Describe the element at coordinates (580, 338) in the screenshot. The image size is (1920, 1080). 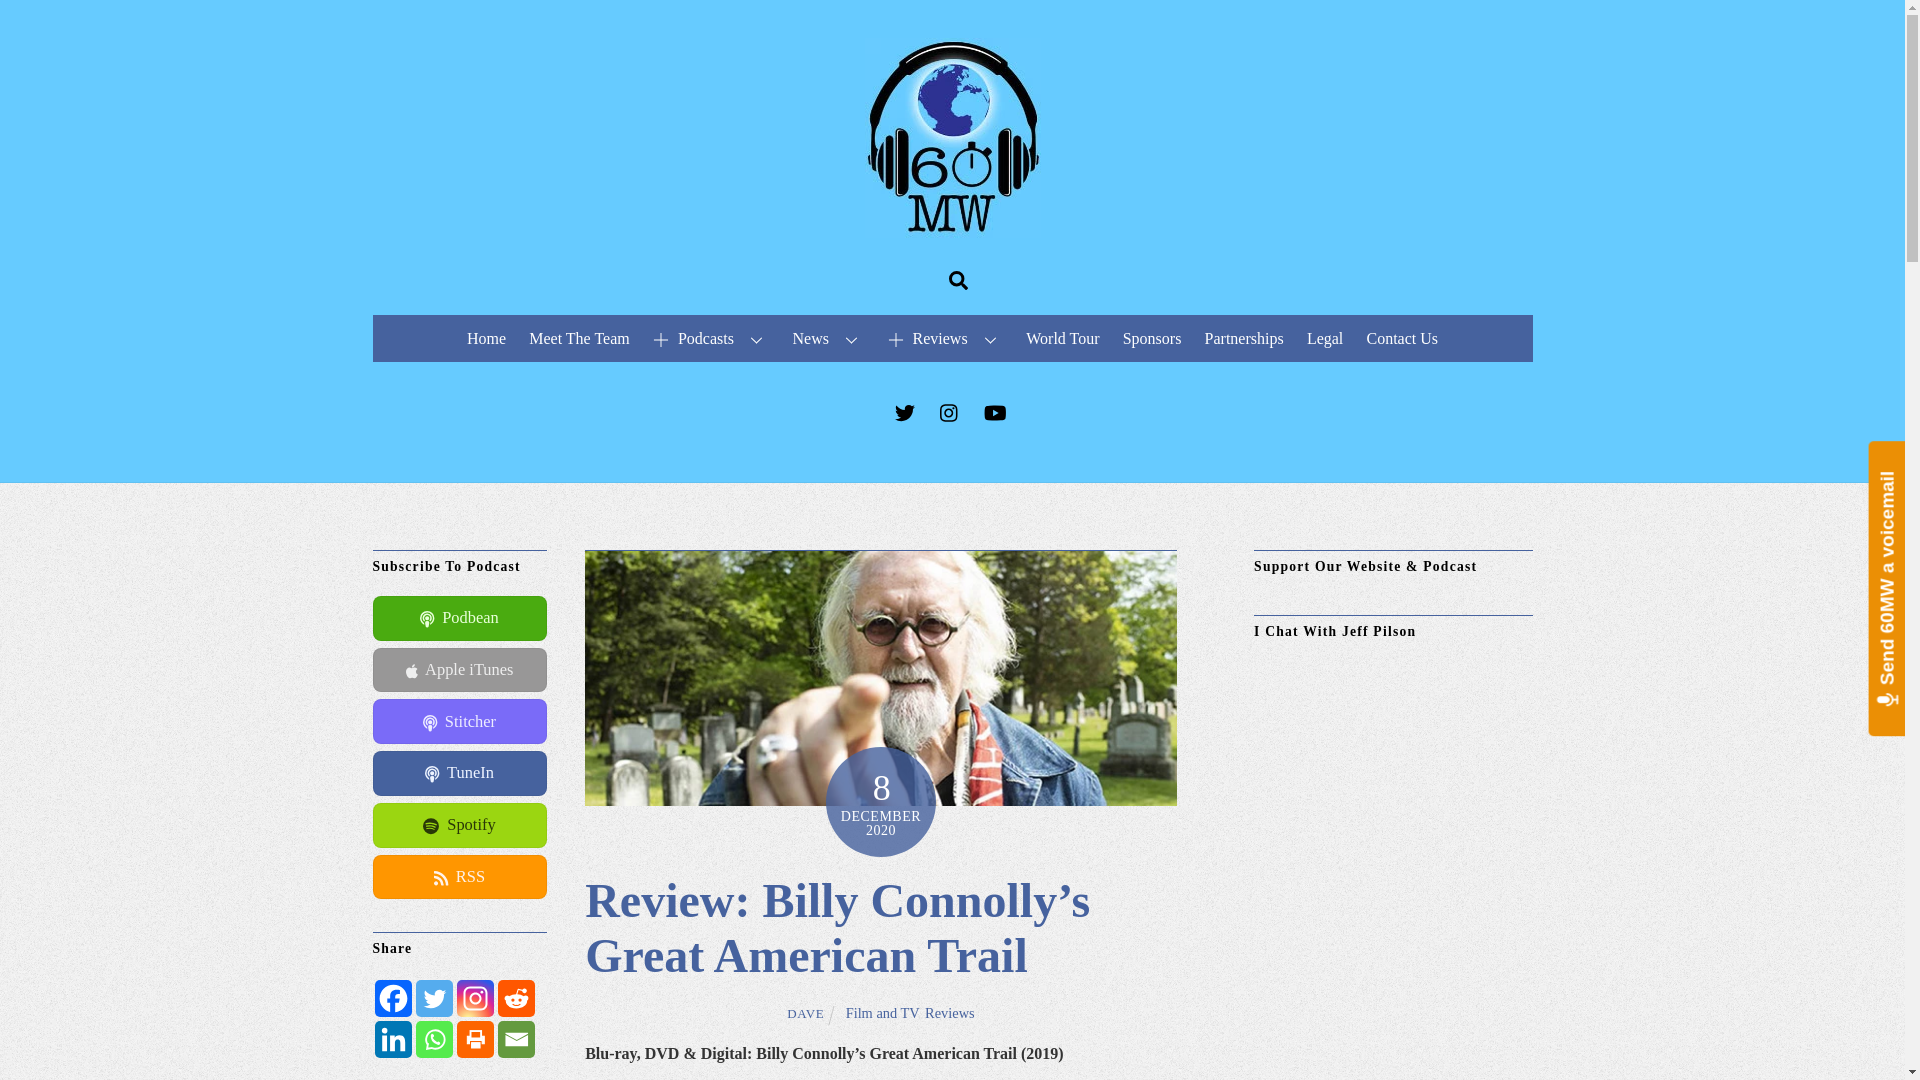
I see `Meet The Team` at that location.